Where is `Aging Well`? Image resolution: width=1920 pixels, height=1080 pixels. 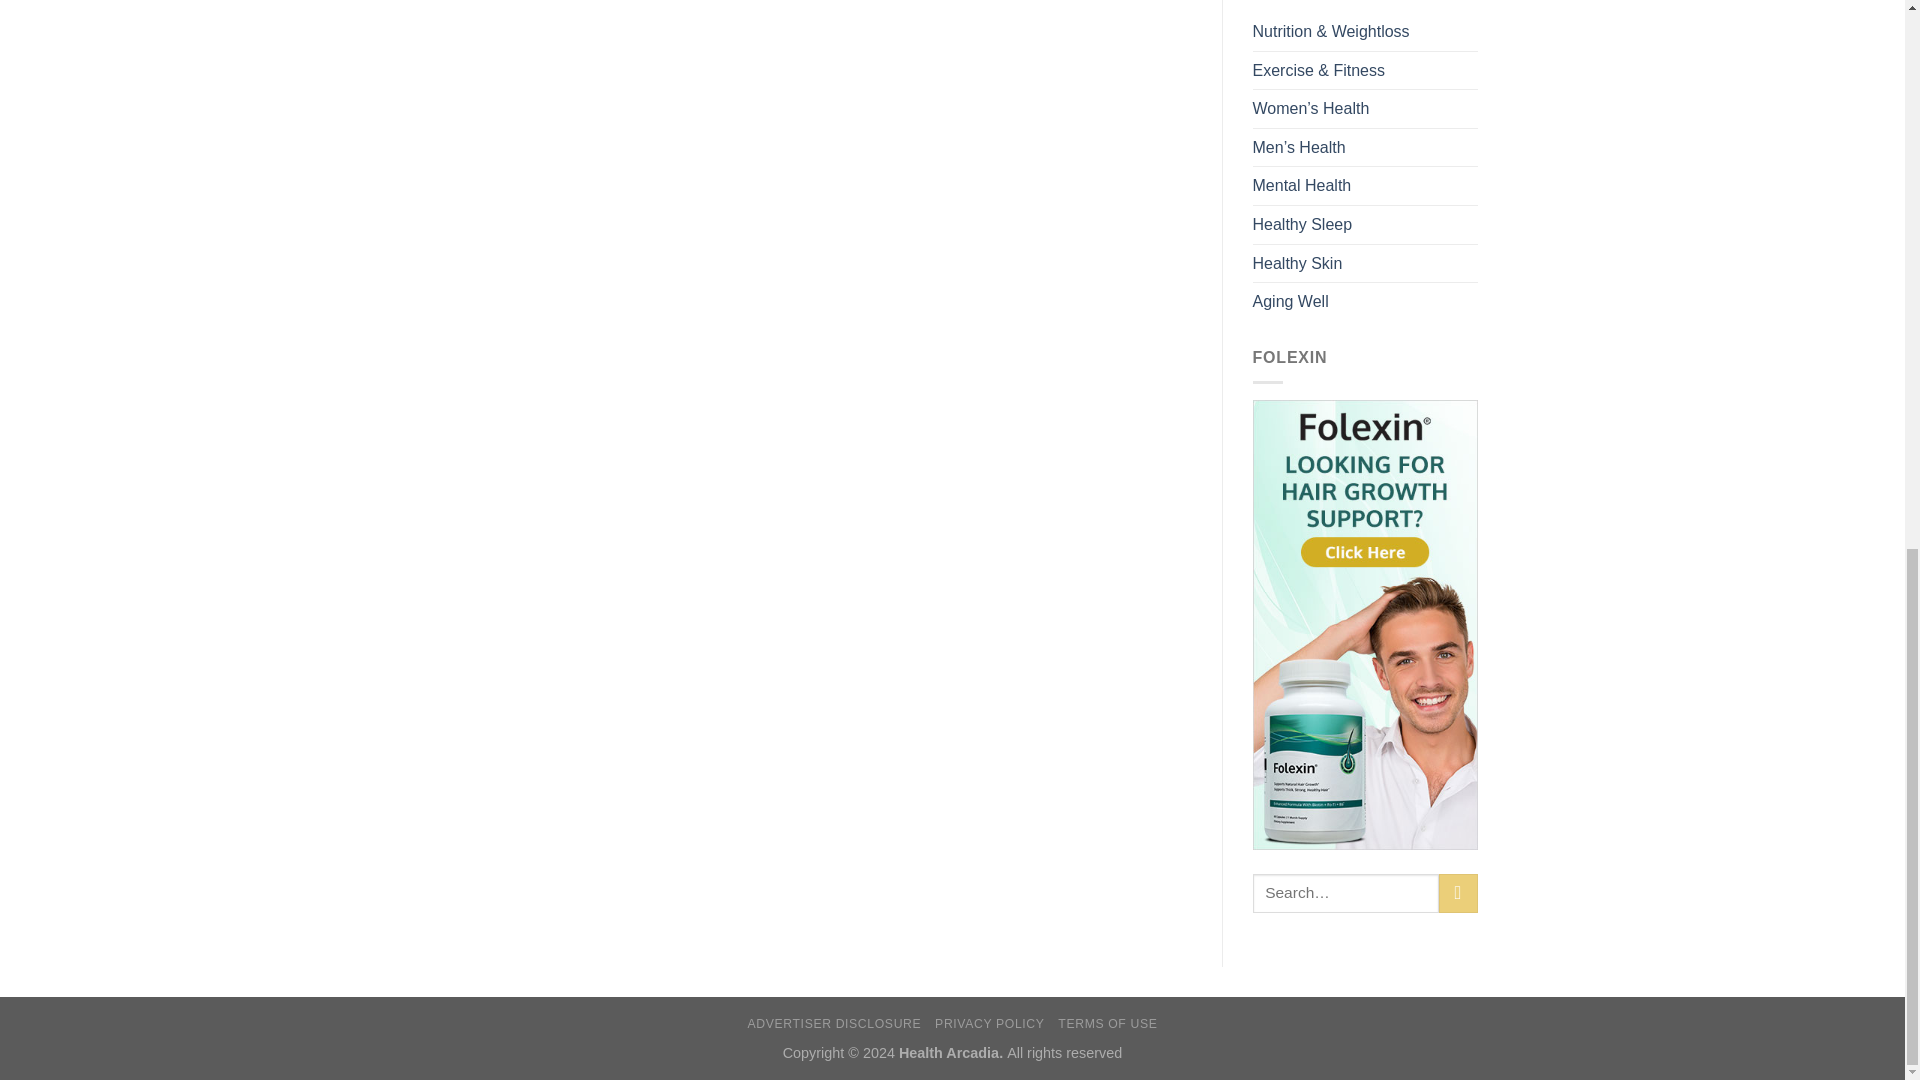 Aging Well is located at coordinates (1290, 301).